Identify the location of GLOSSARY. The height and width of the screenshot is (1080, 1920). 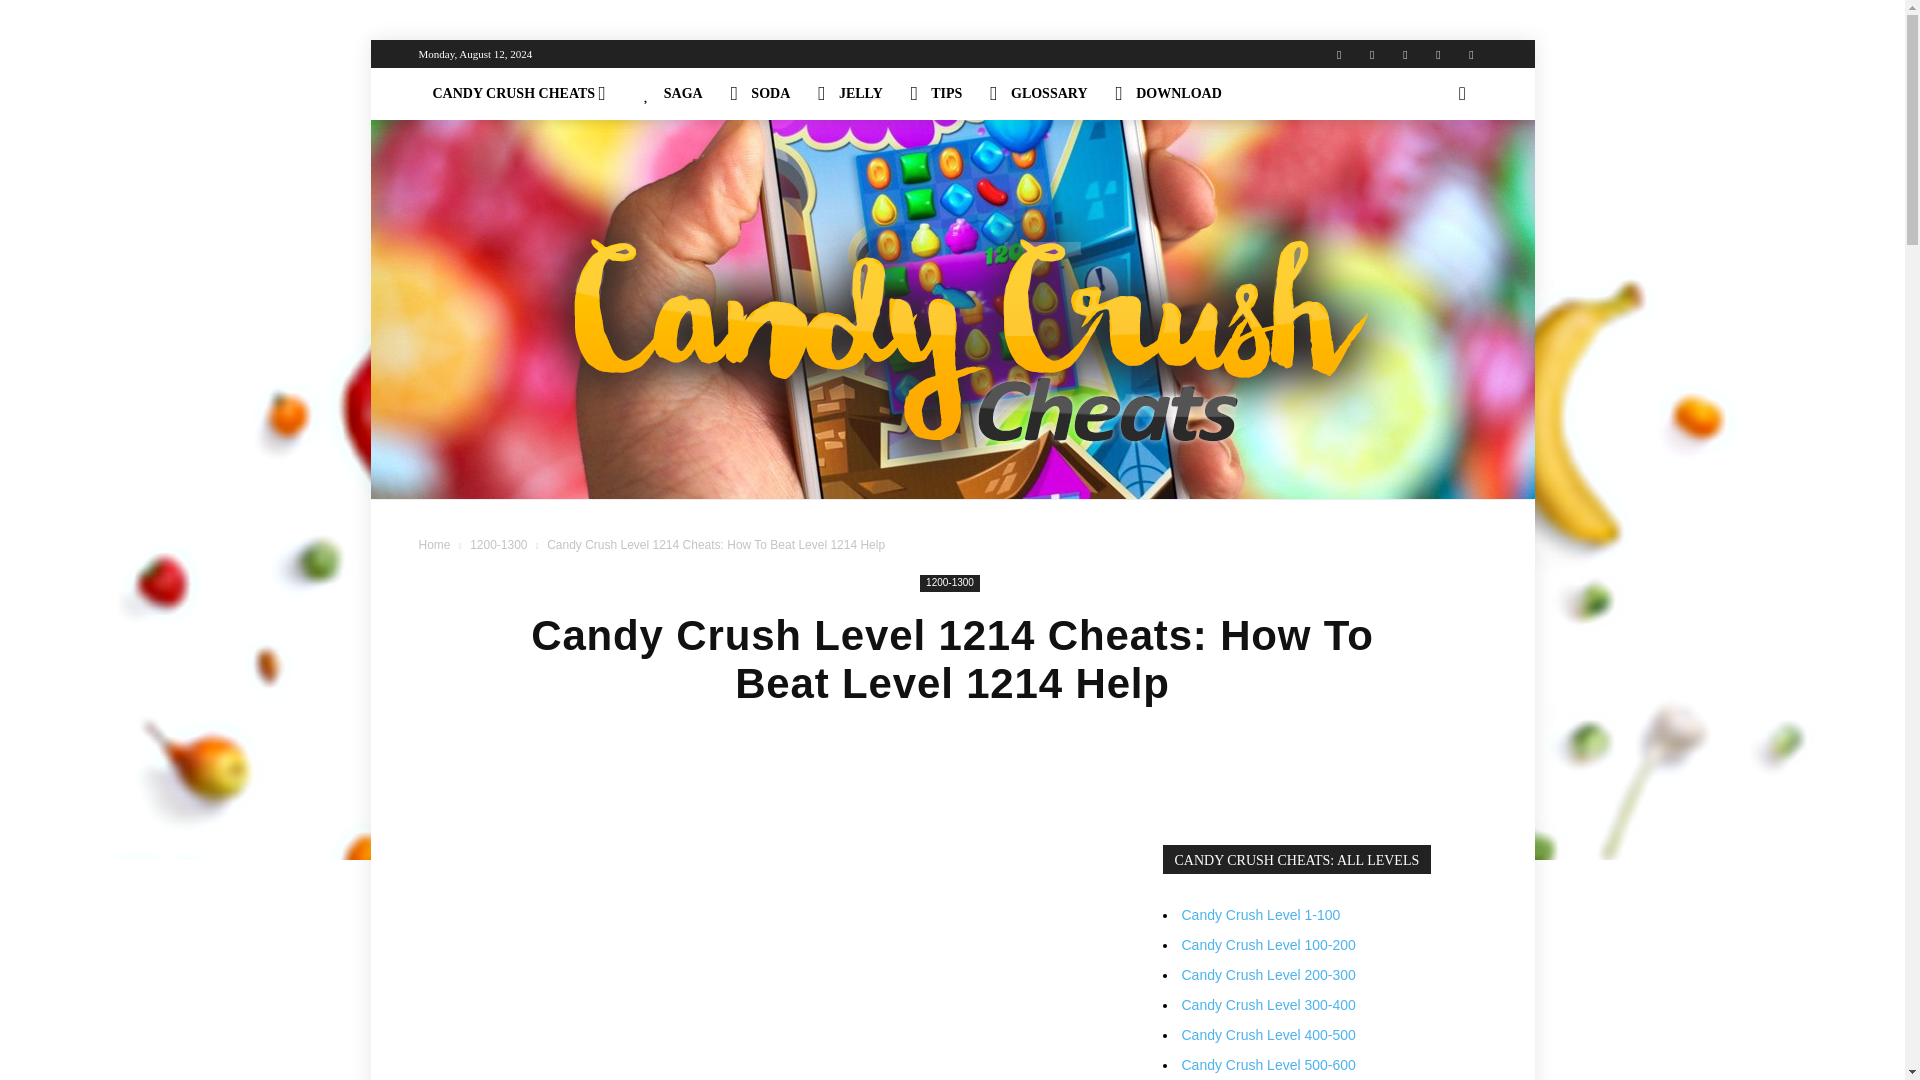
(1038, 94).